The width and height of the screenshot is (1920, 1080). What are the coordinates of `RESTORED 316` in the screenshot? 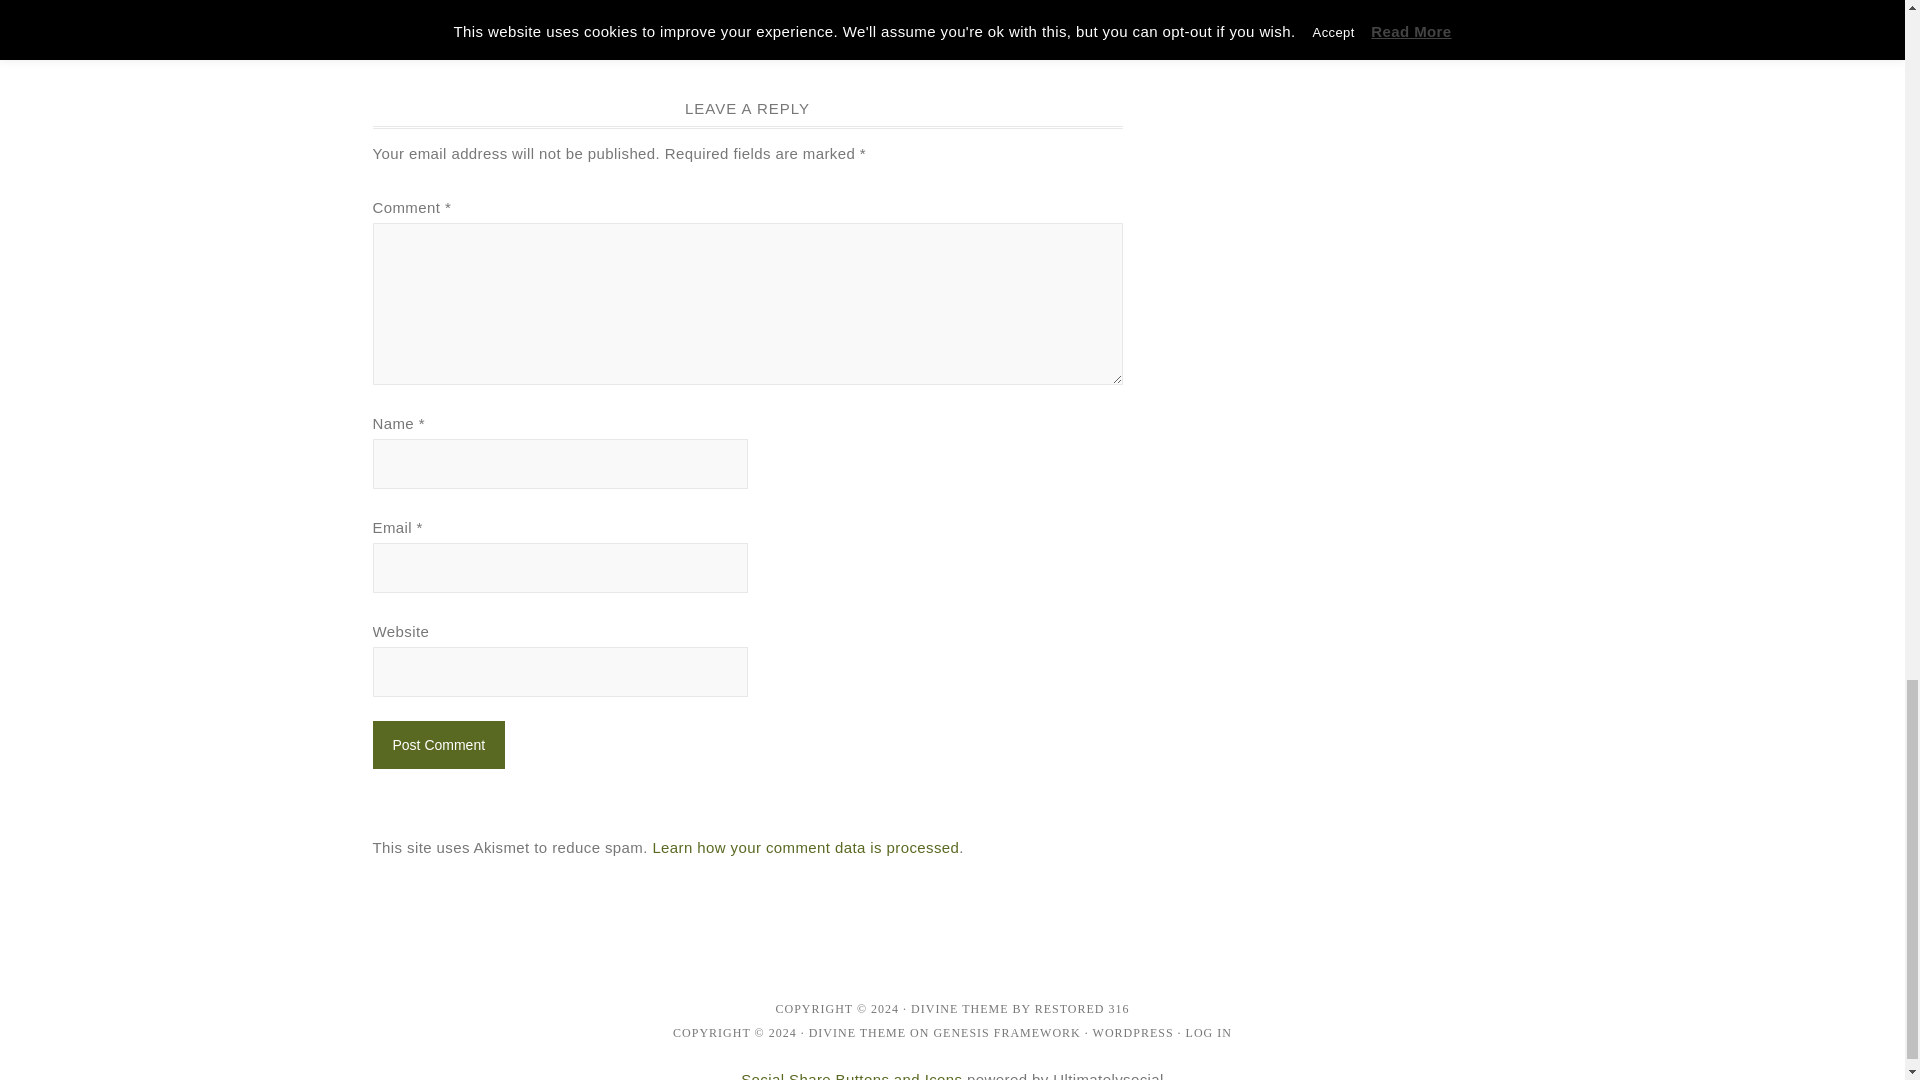 It's located at (1082, 1009).